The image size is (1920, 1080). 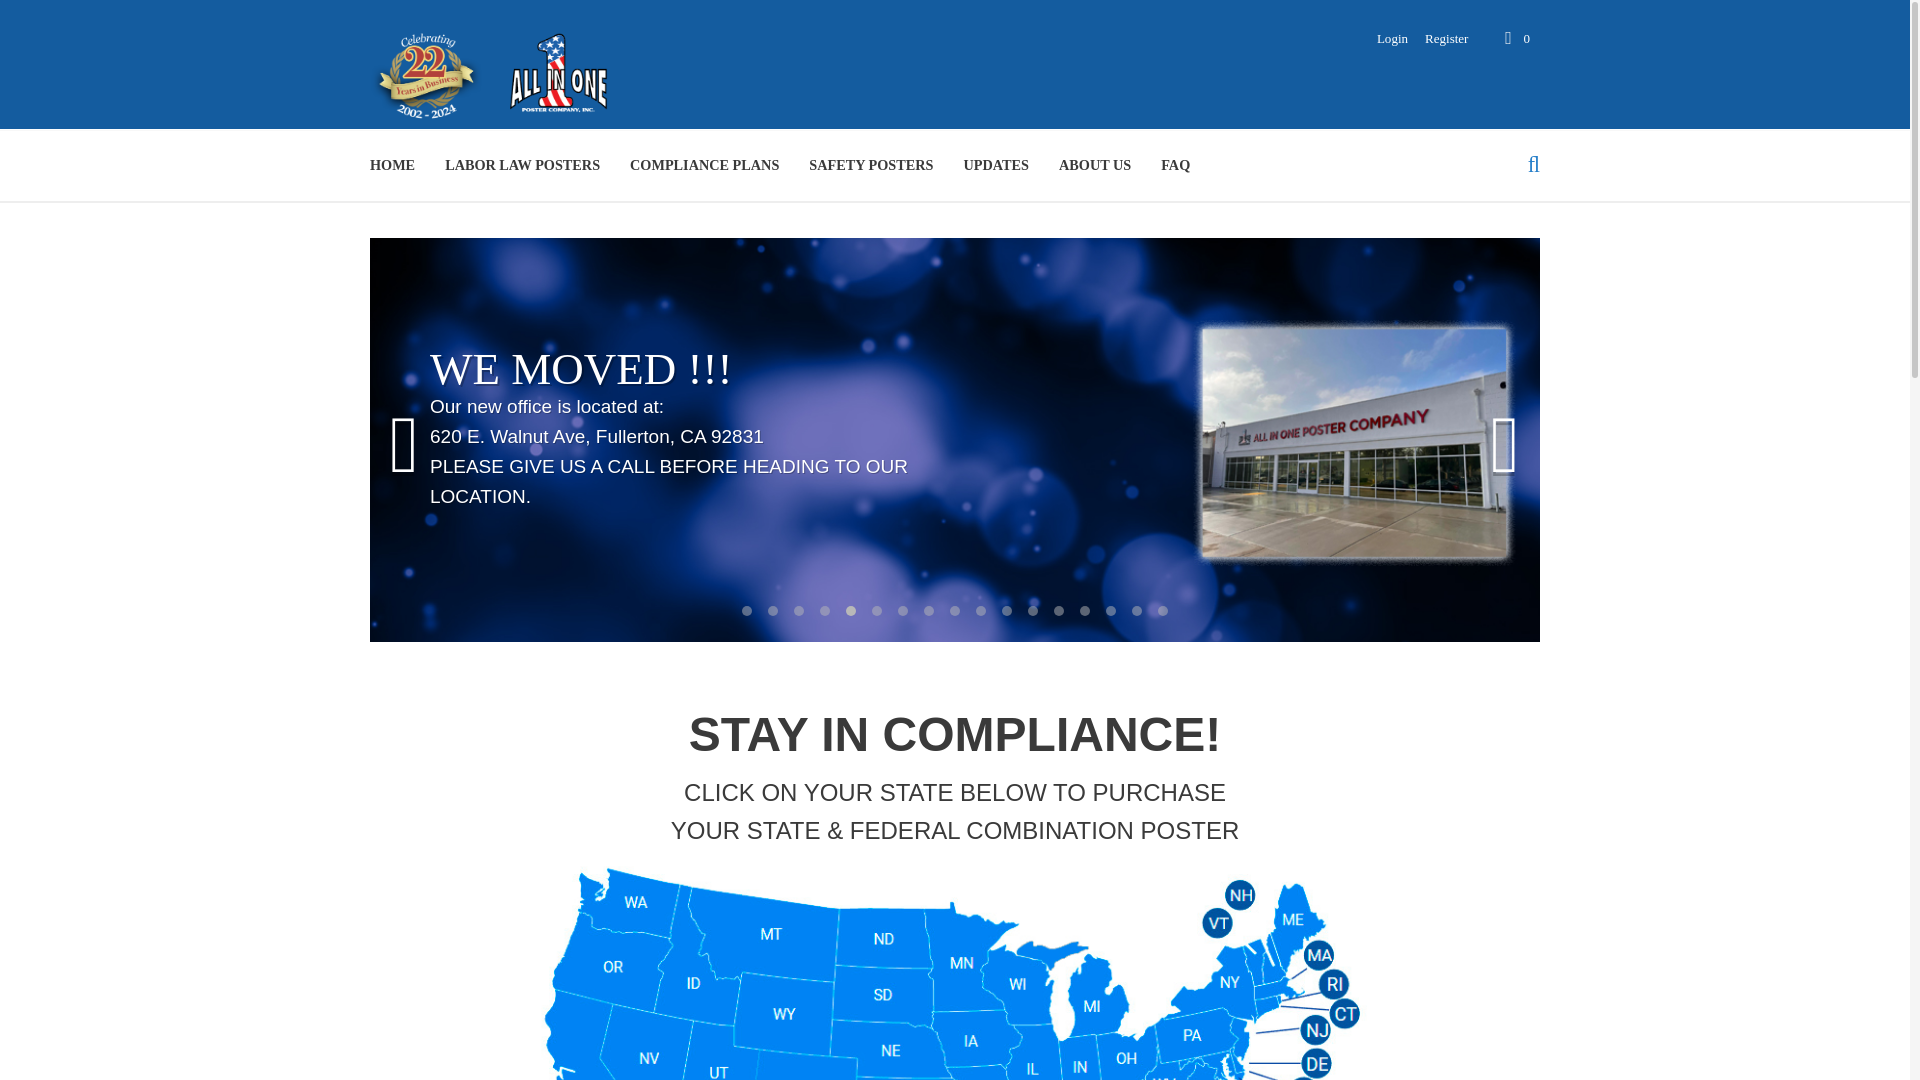 I want to click on Register, so click(x=1438, y=38).